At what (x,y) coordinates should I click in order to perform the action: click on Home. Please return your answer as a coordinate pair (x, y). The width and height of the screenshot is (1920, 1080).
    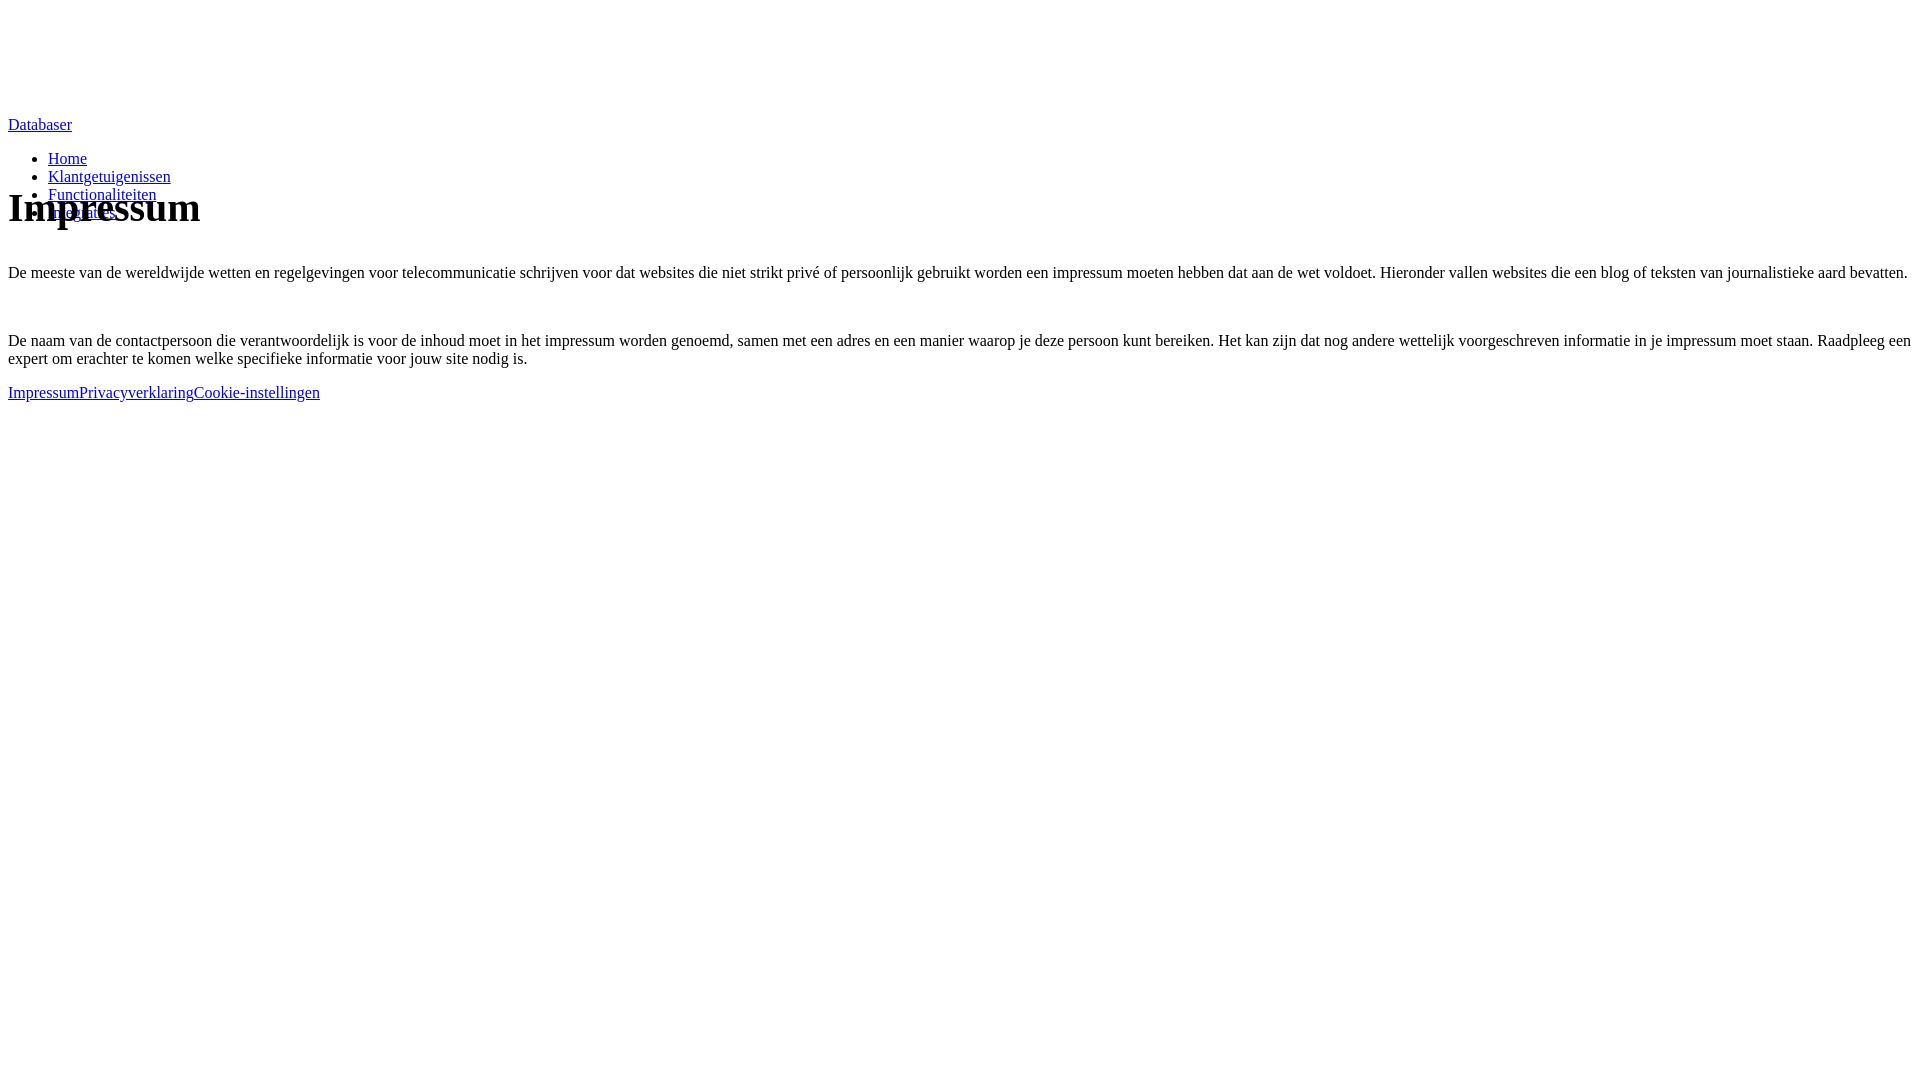
    Looking at the image, I should click on (68, 158).